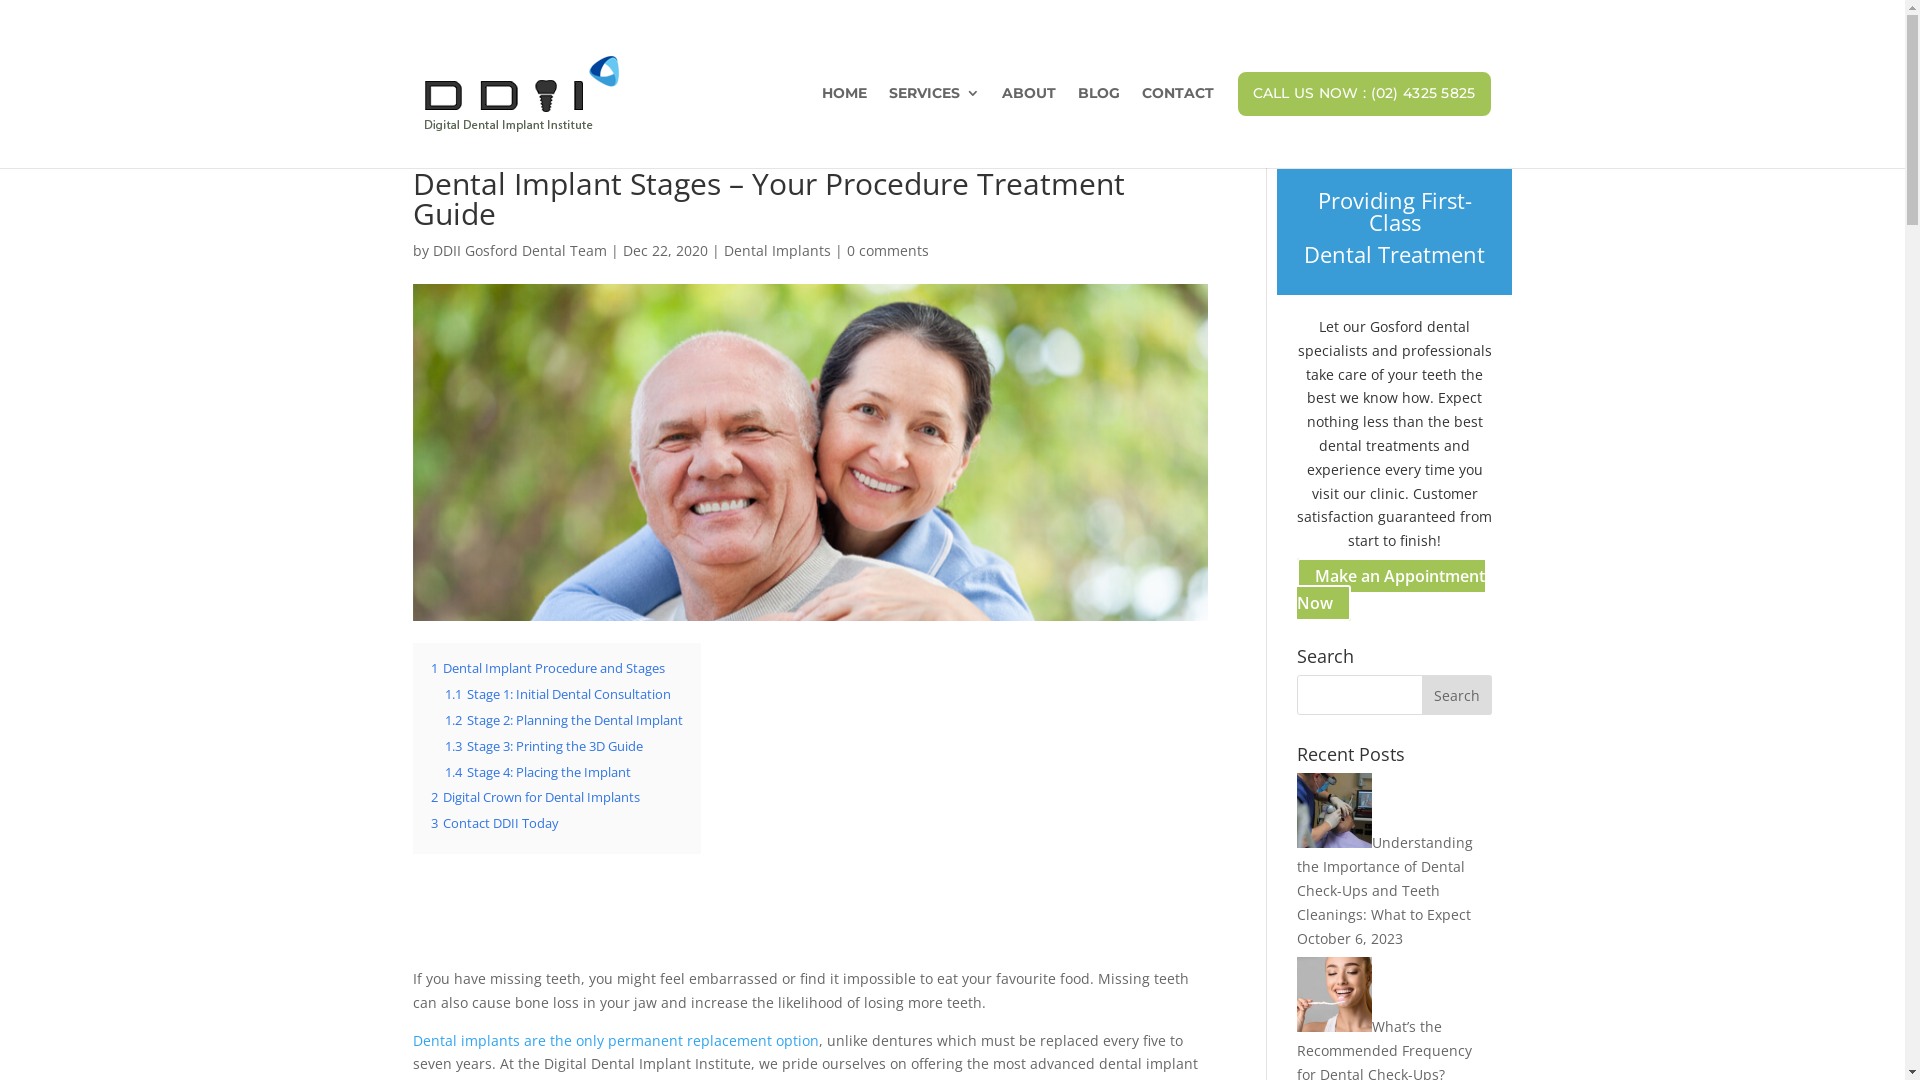  What do you see at coordinates (557, 694) in the screenshot?
I see `1.1 Stage 1: Initial Dental Consultation` at bounding box center [557, 694].